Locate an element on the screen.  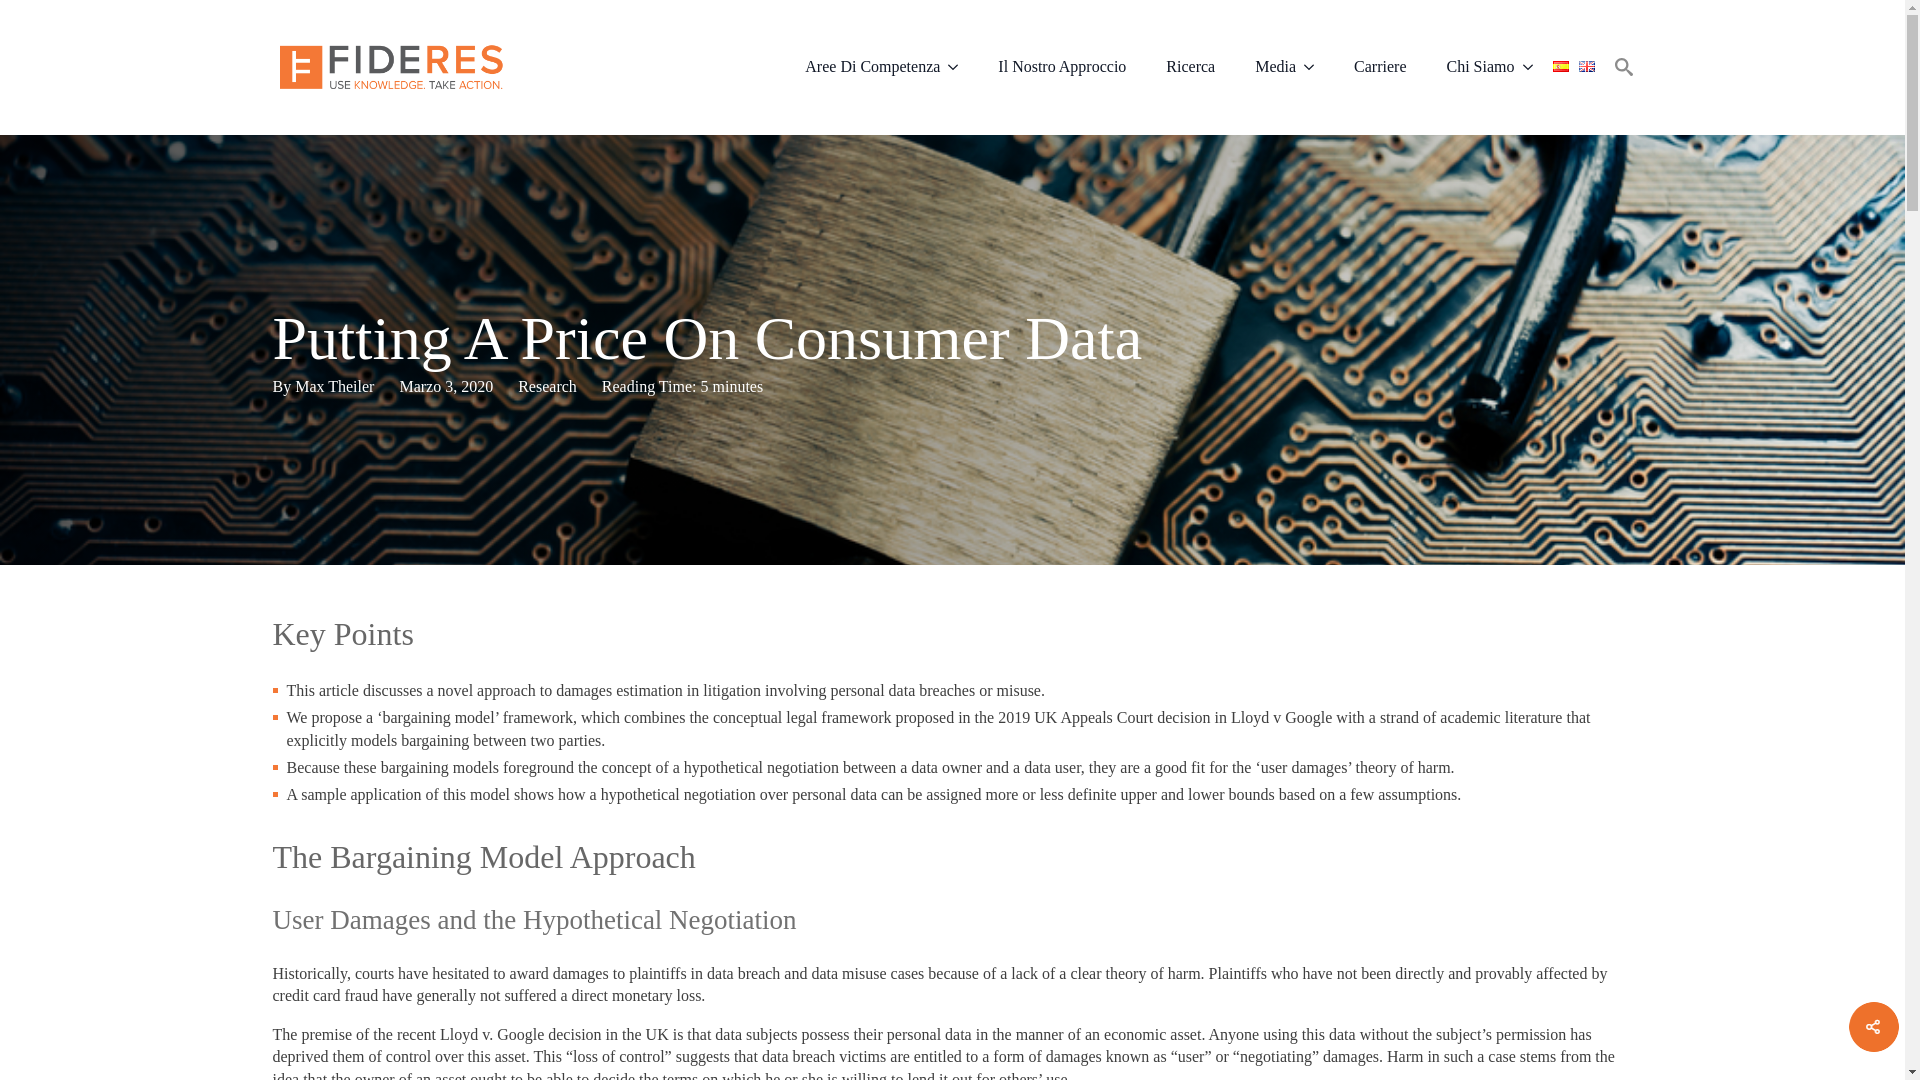
Aree Di Competenza is located at coordinates (862, 66).